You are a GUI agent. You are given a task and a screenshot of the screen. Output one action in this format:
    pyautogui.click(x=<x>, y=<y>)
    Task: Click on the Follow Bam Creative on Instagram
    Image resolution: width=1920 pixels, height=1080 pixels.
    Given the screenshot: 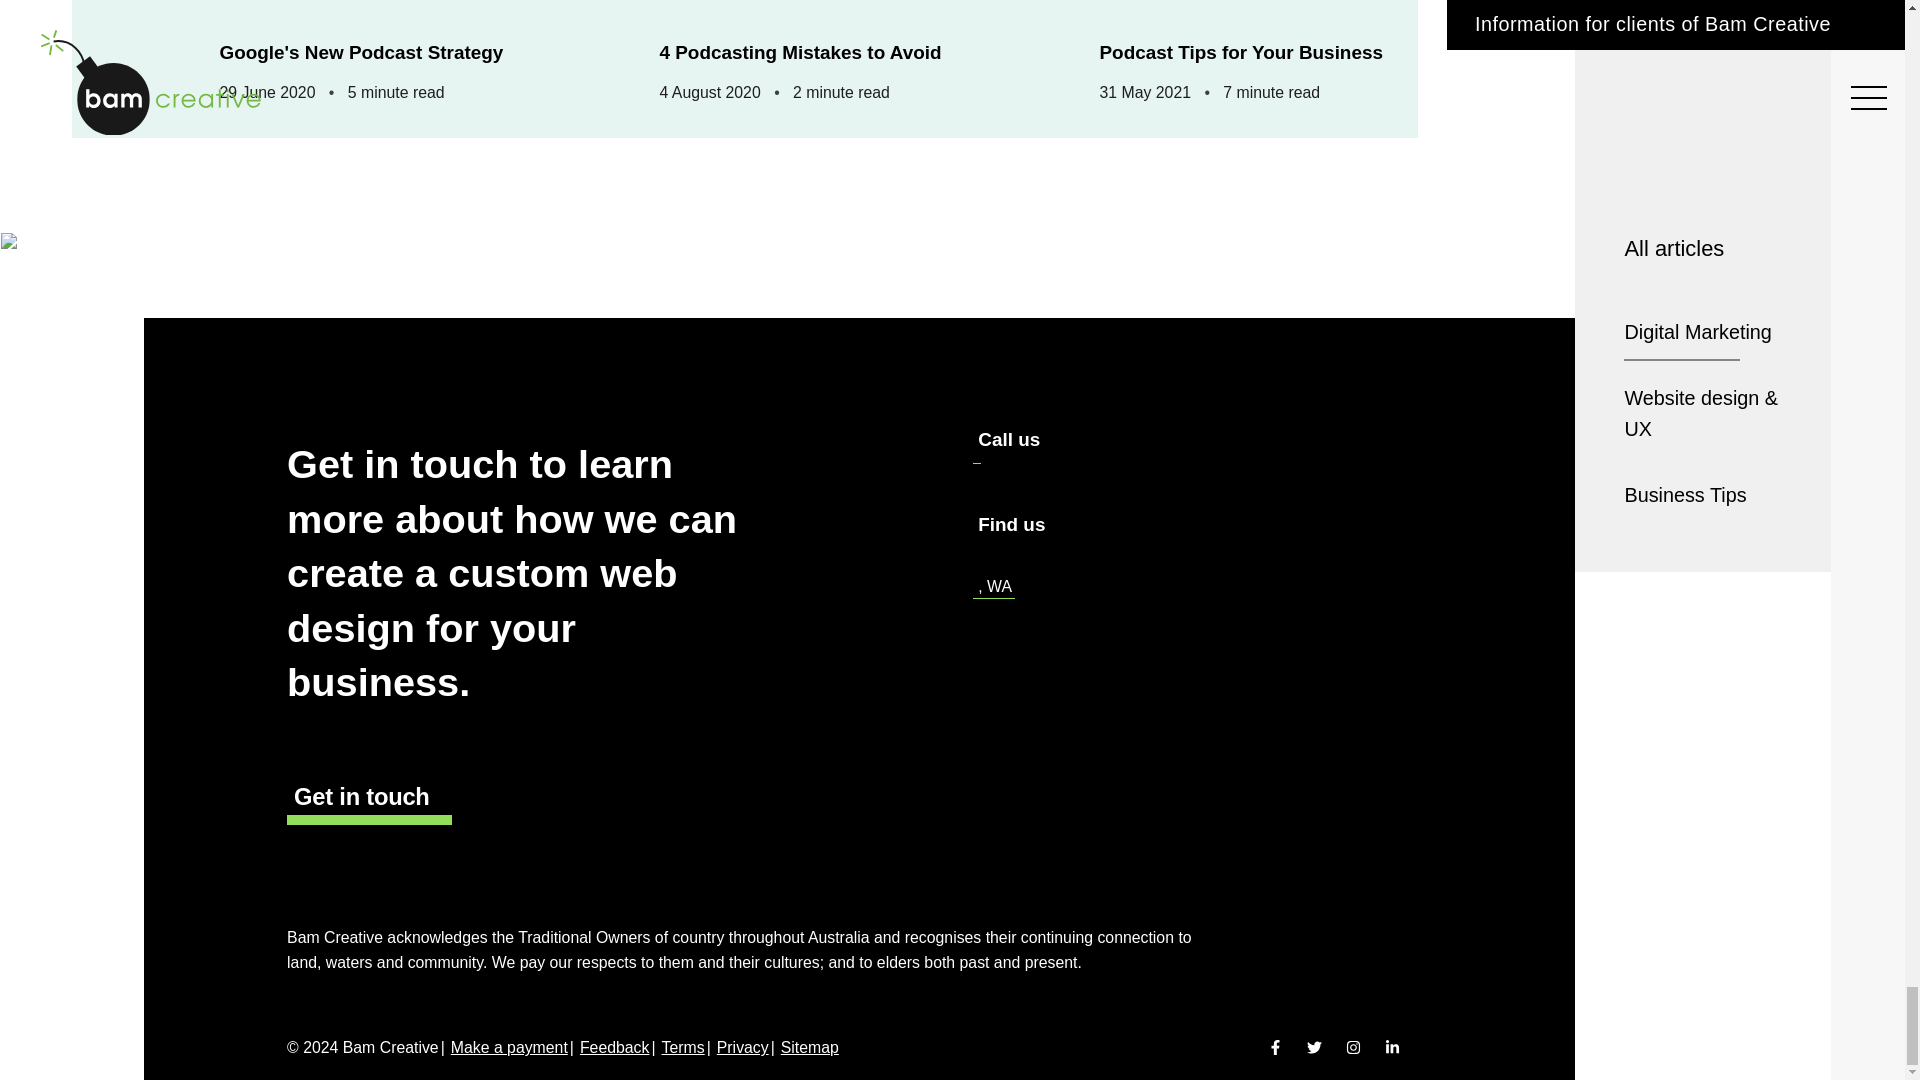 What is the action you would take?
    pyautogui.click(x=1353, y=1048)
    